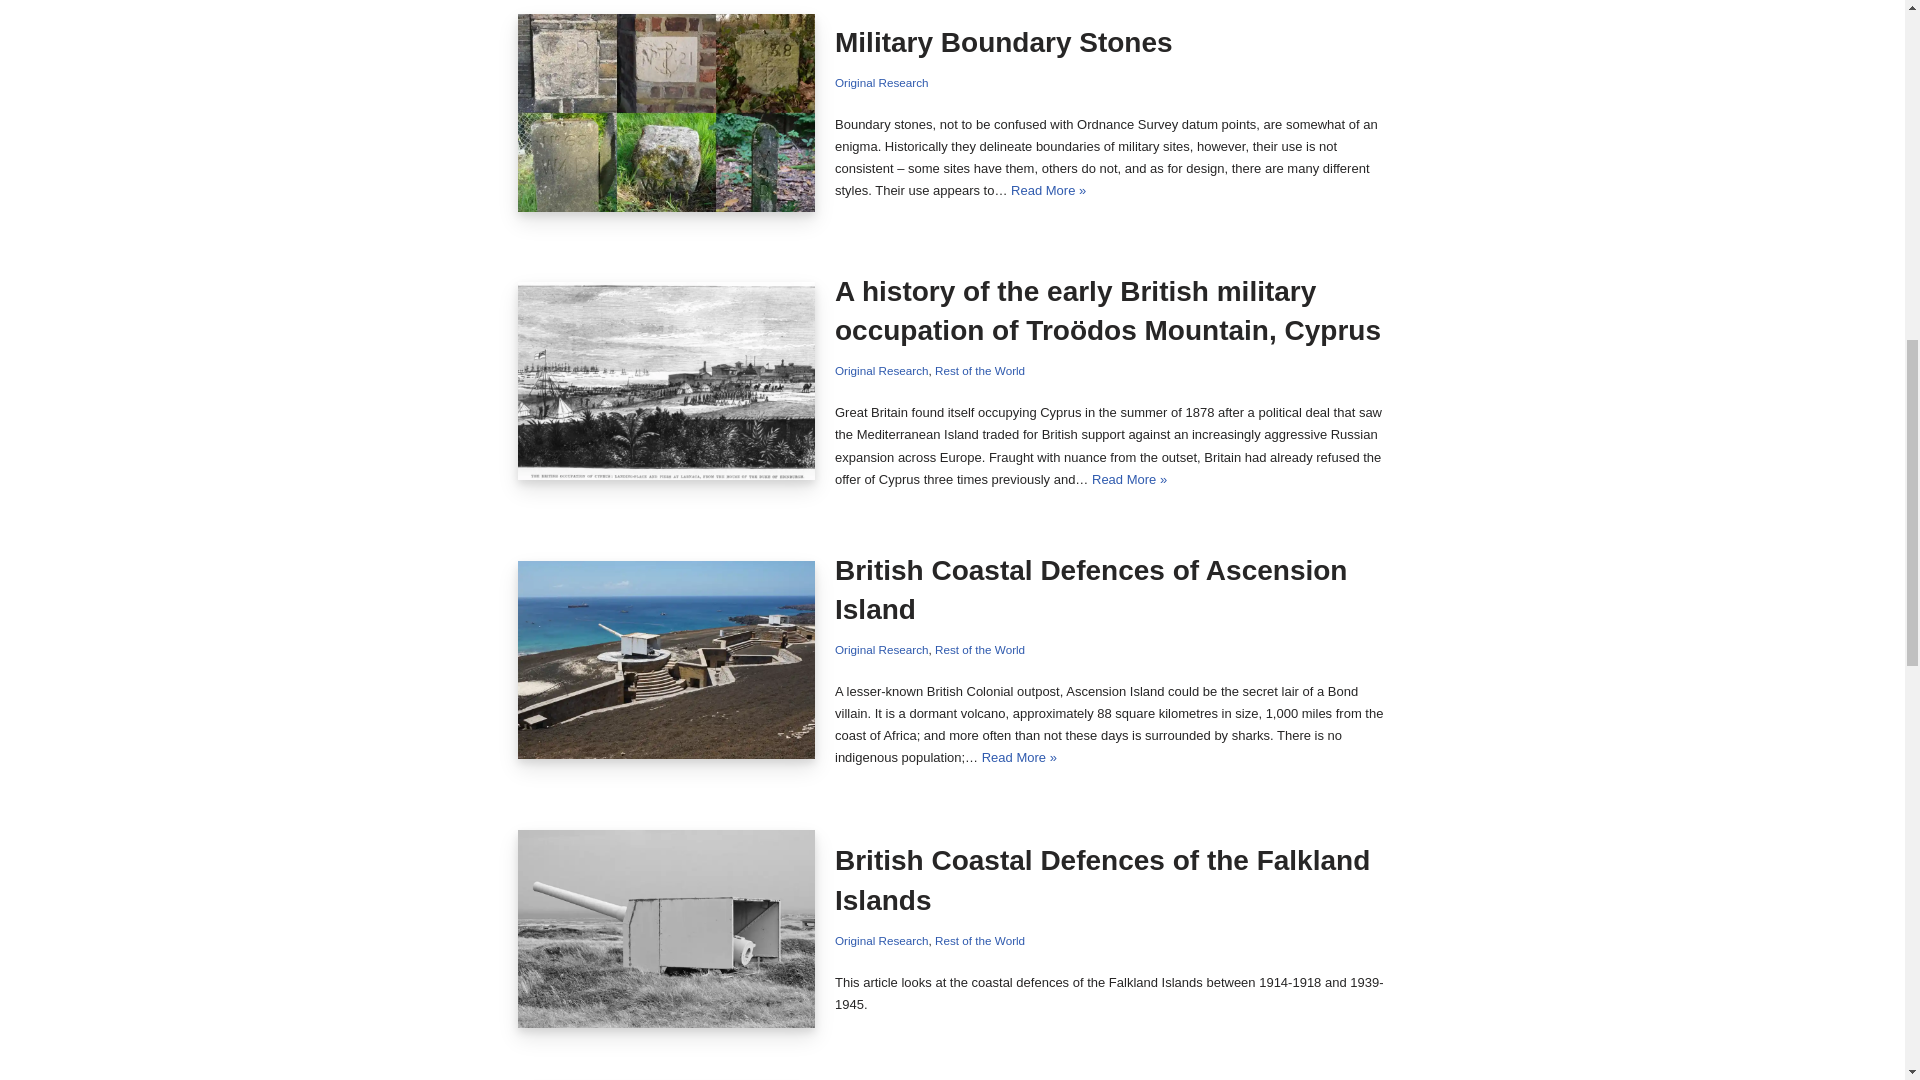  What do you see at coordinates (667, 112) in the screenshot?
I see `Military Boundary Stones` at bounding box center [667, 112].